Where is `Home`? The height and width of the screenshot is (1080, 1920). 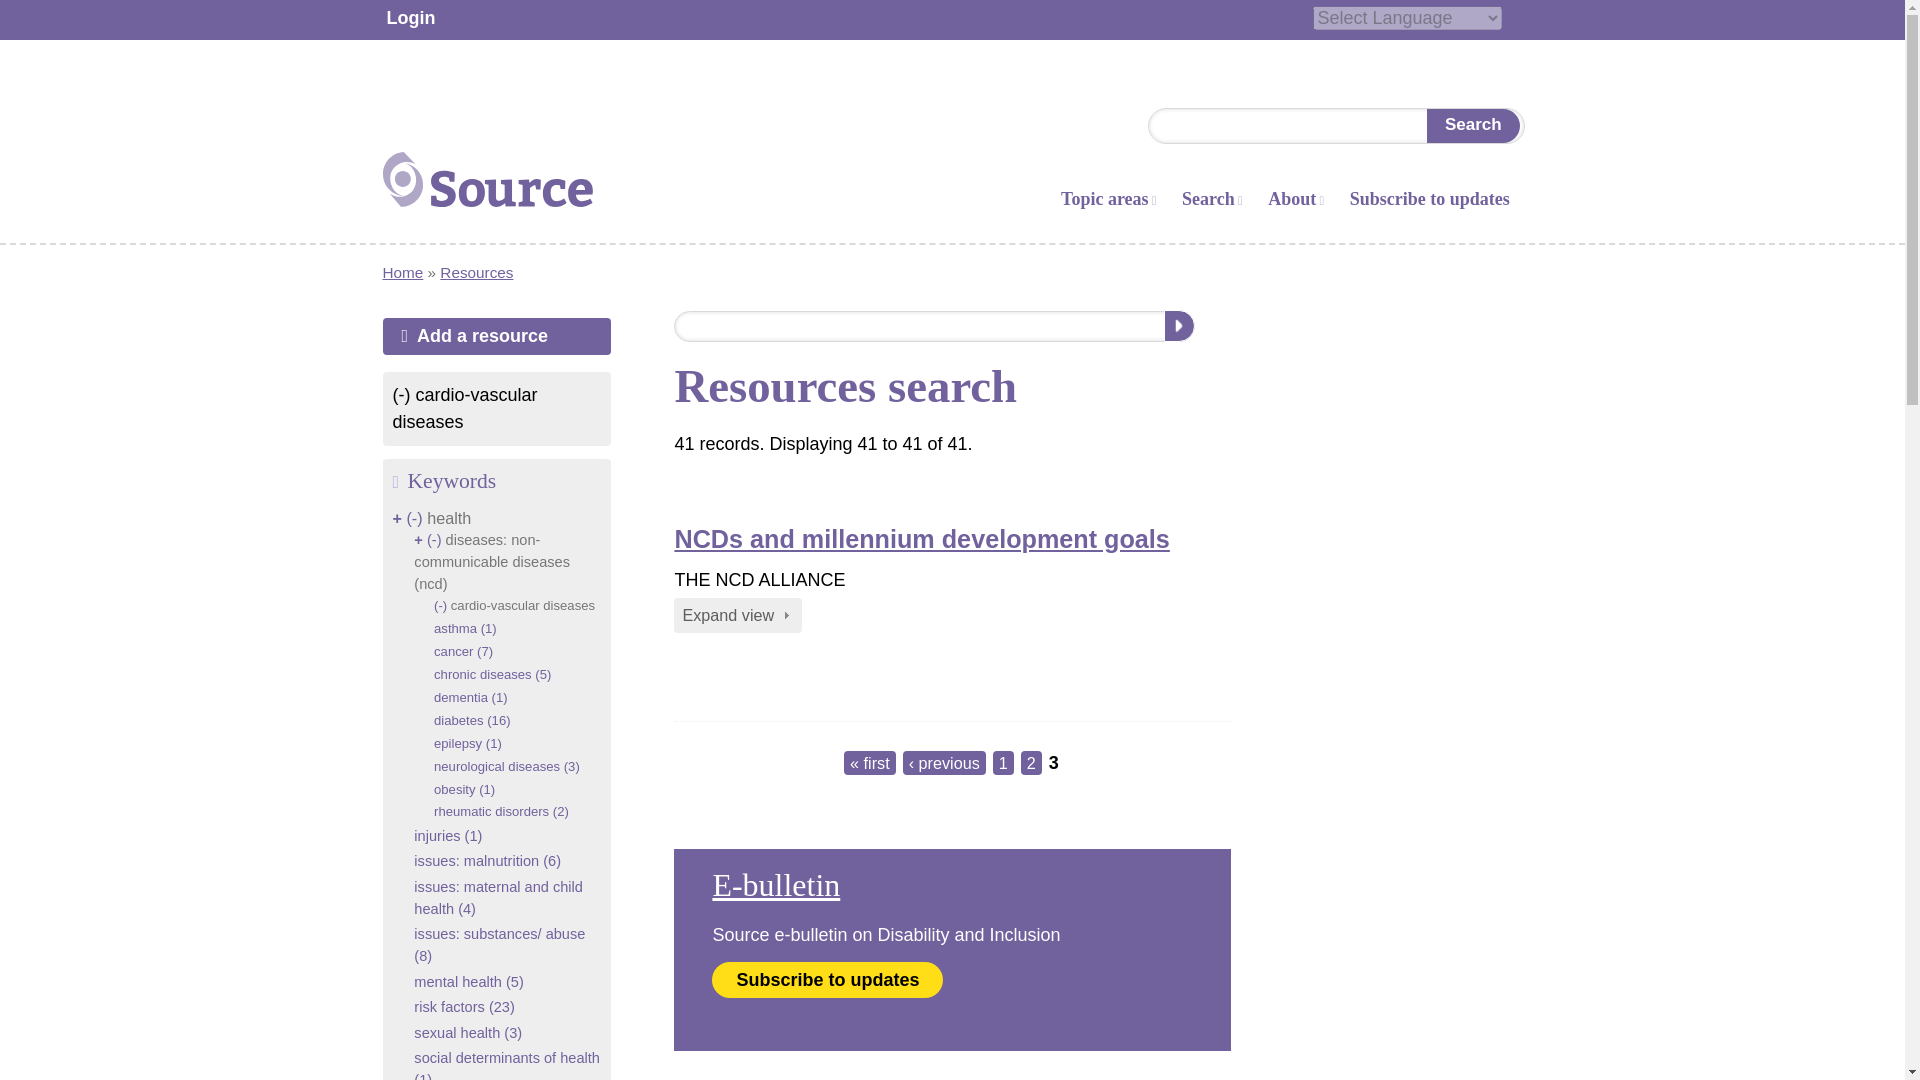
Home is located at coordinates (402, 272).